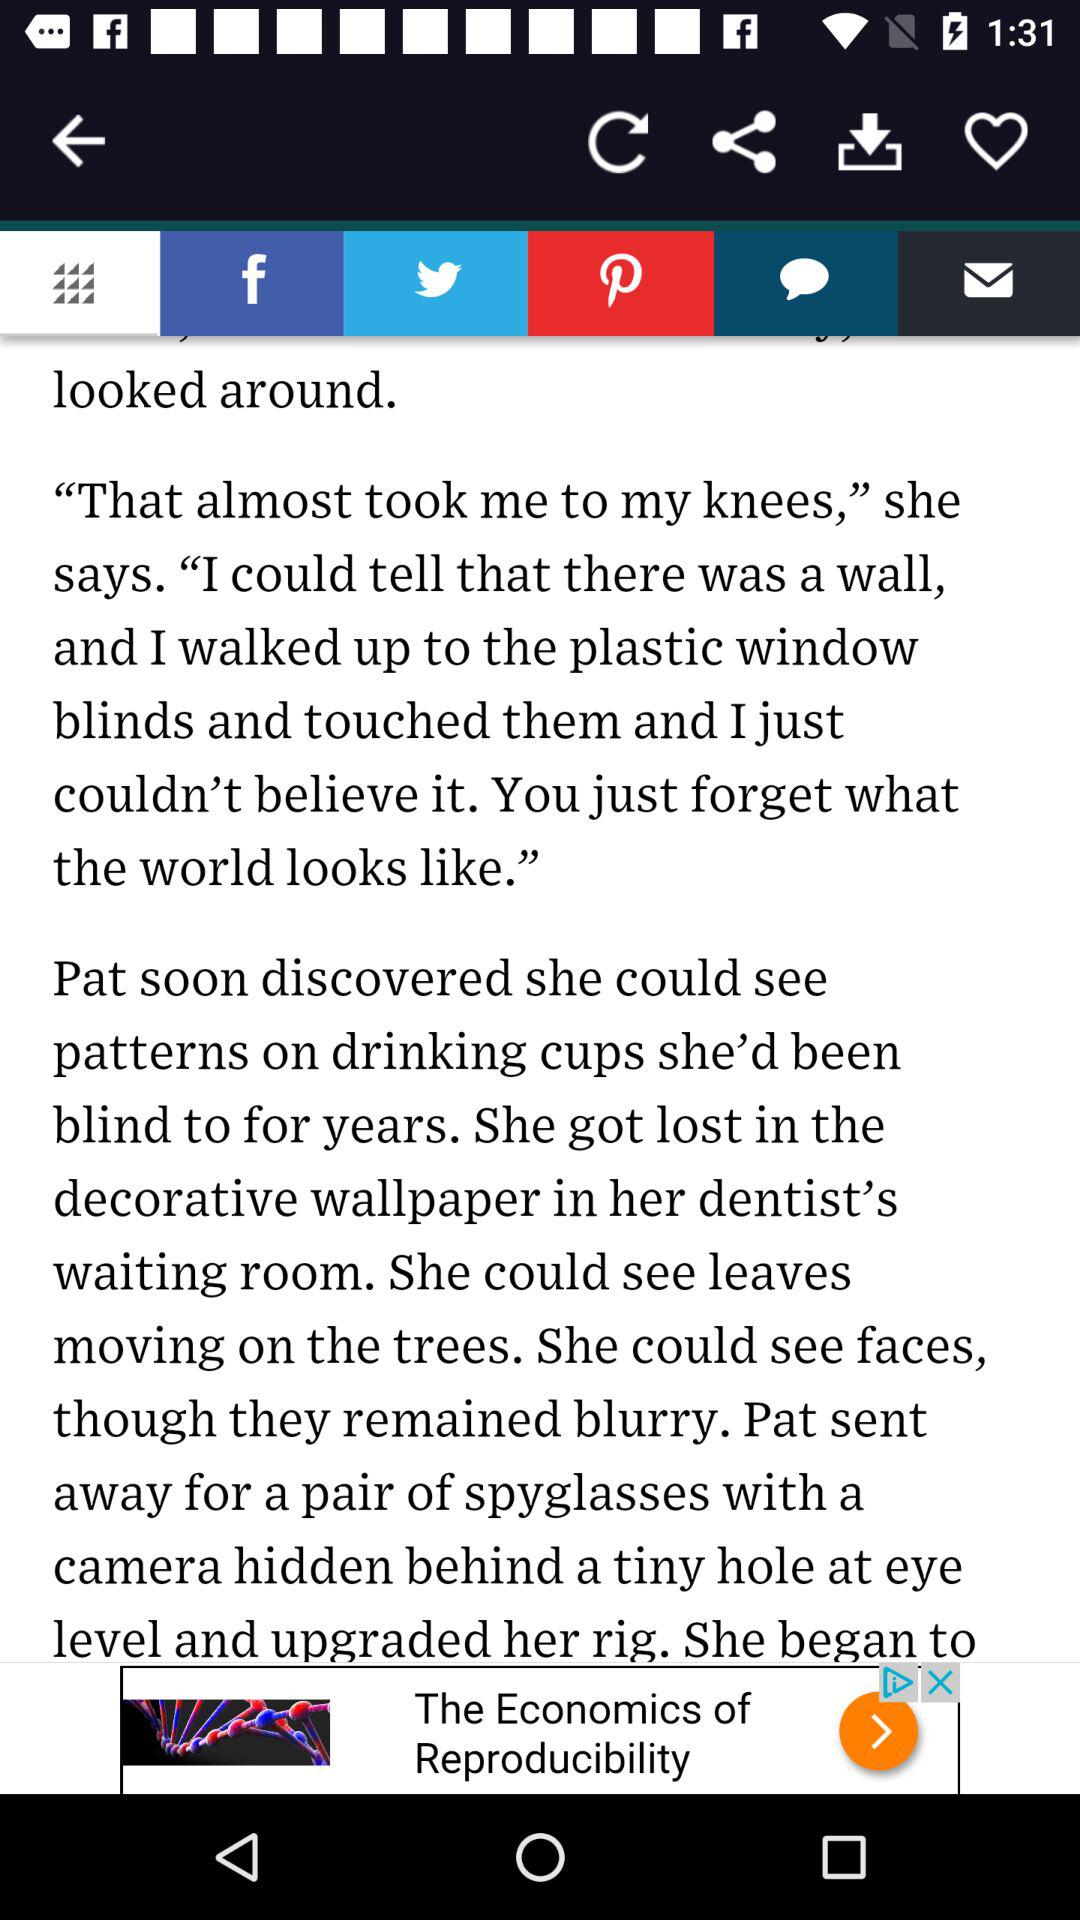 The width and height of the screenshot is (1080, 1920). I want to click on backward, so click(78, 141).